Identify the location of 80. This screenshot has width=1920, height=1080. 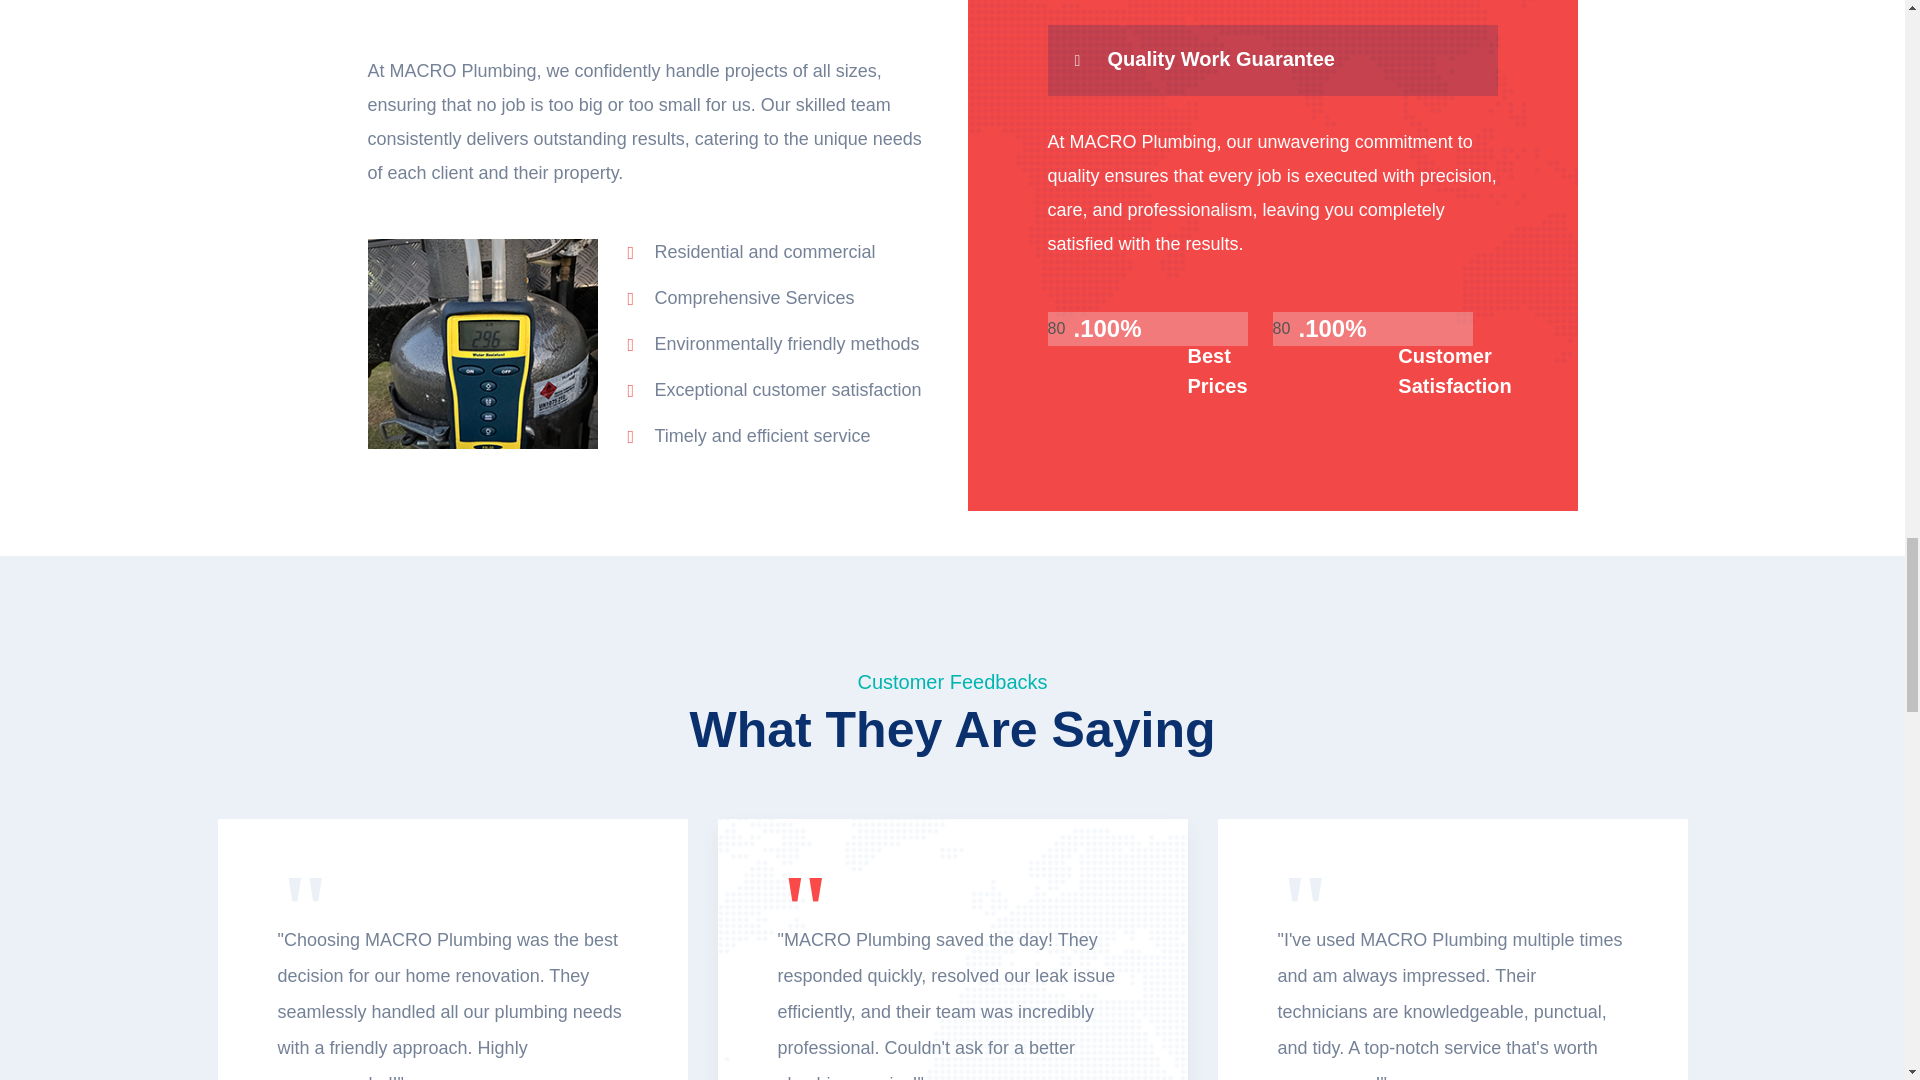
(1372, 328).